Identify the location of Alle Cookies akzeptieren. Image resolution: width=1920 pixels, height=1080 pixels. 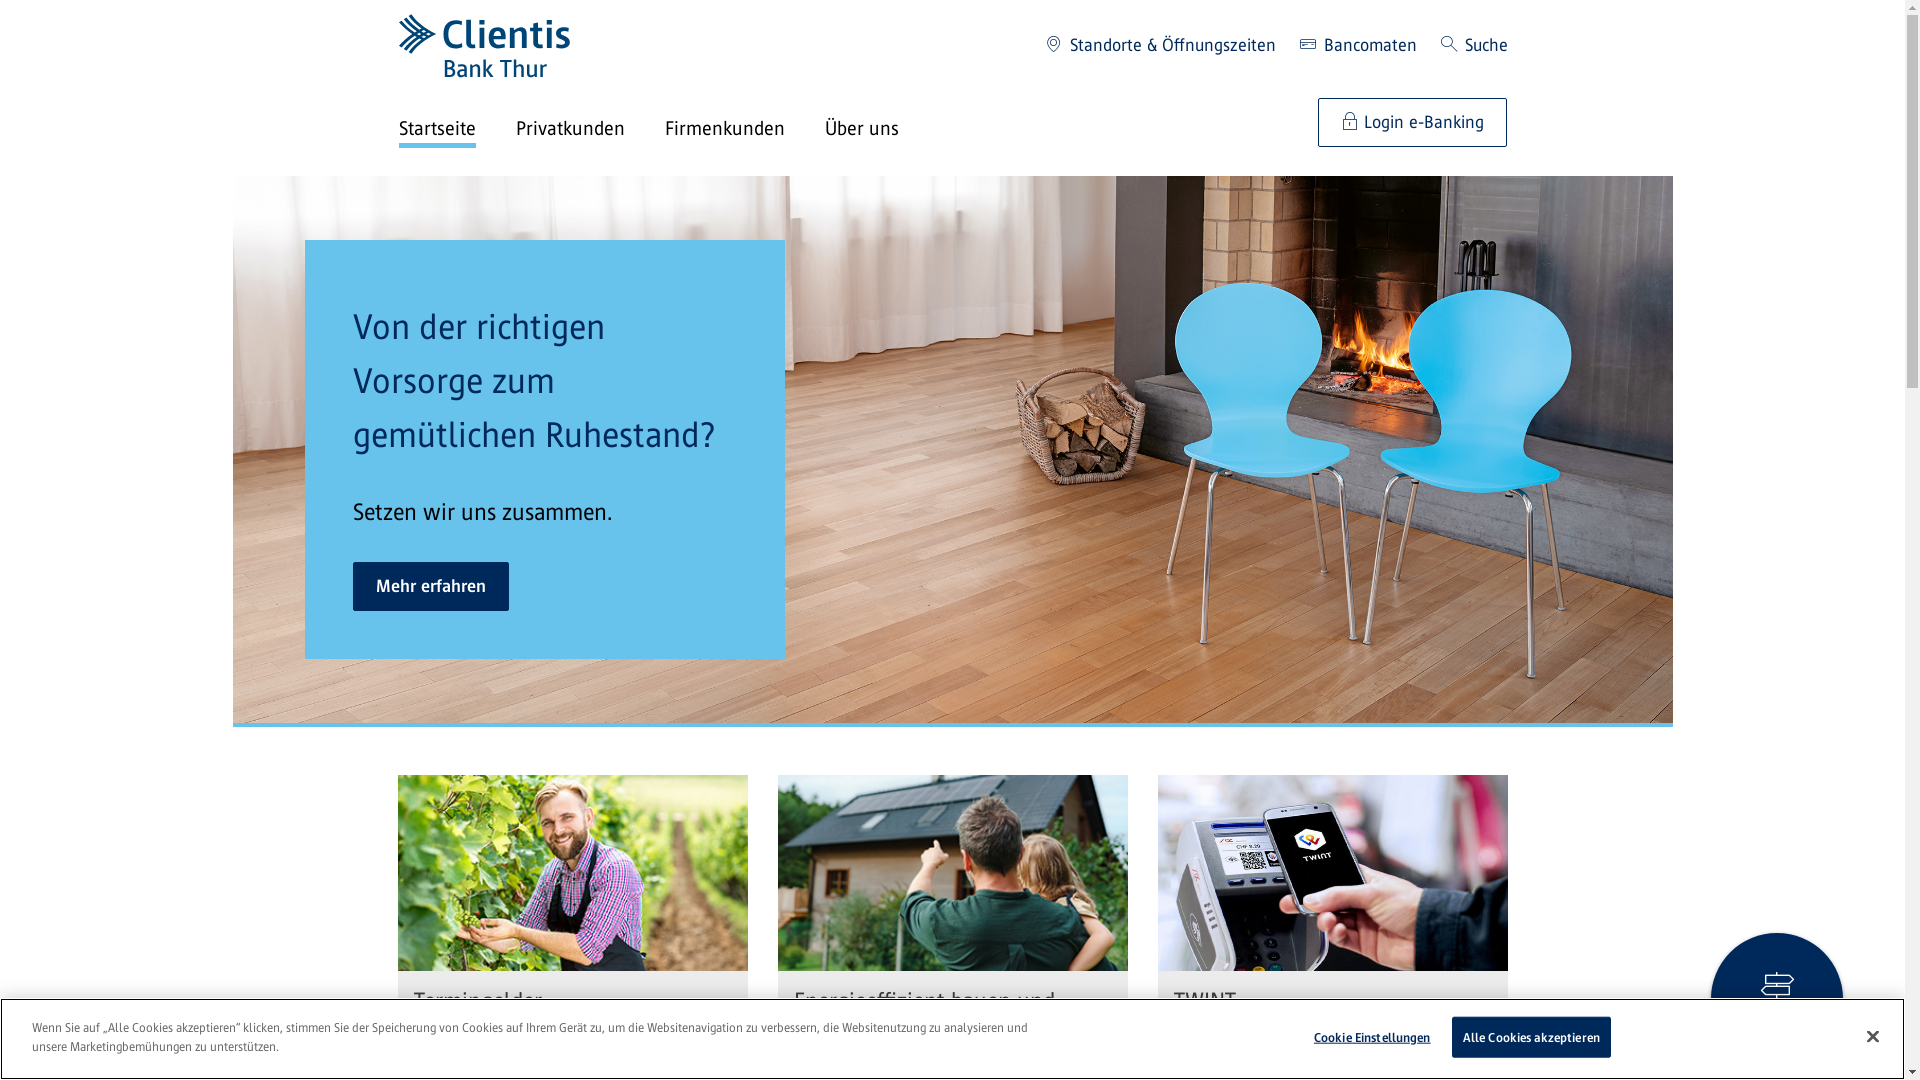
(1532, 1038).